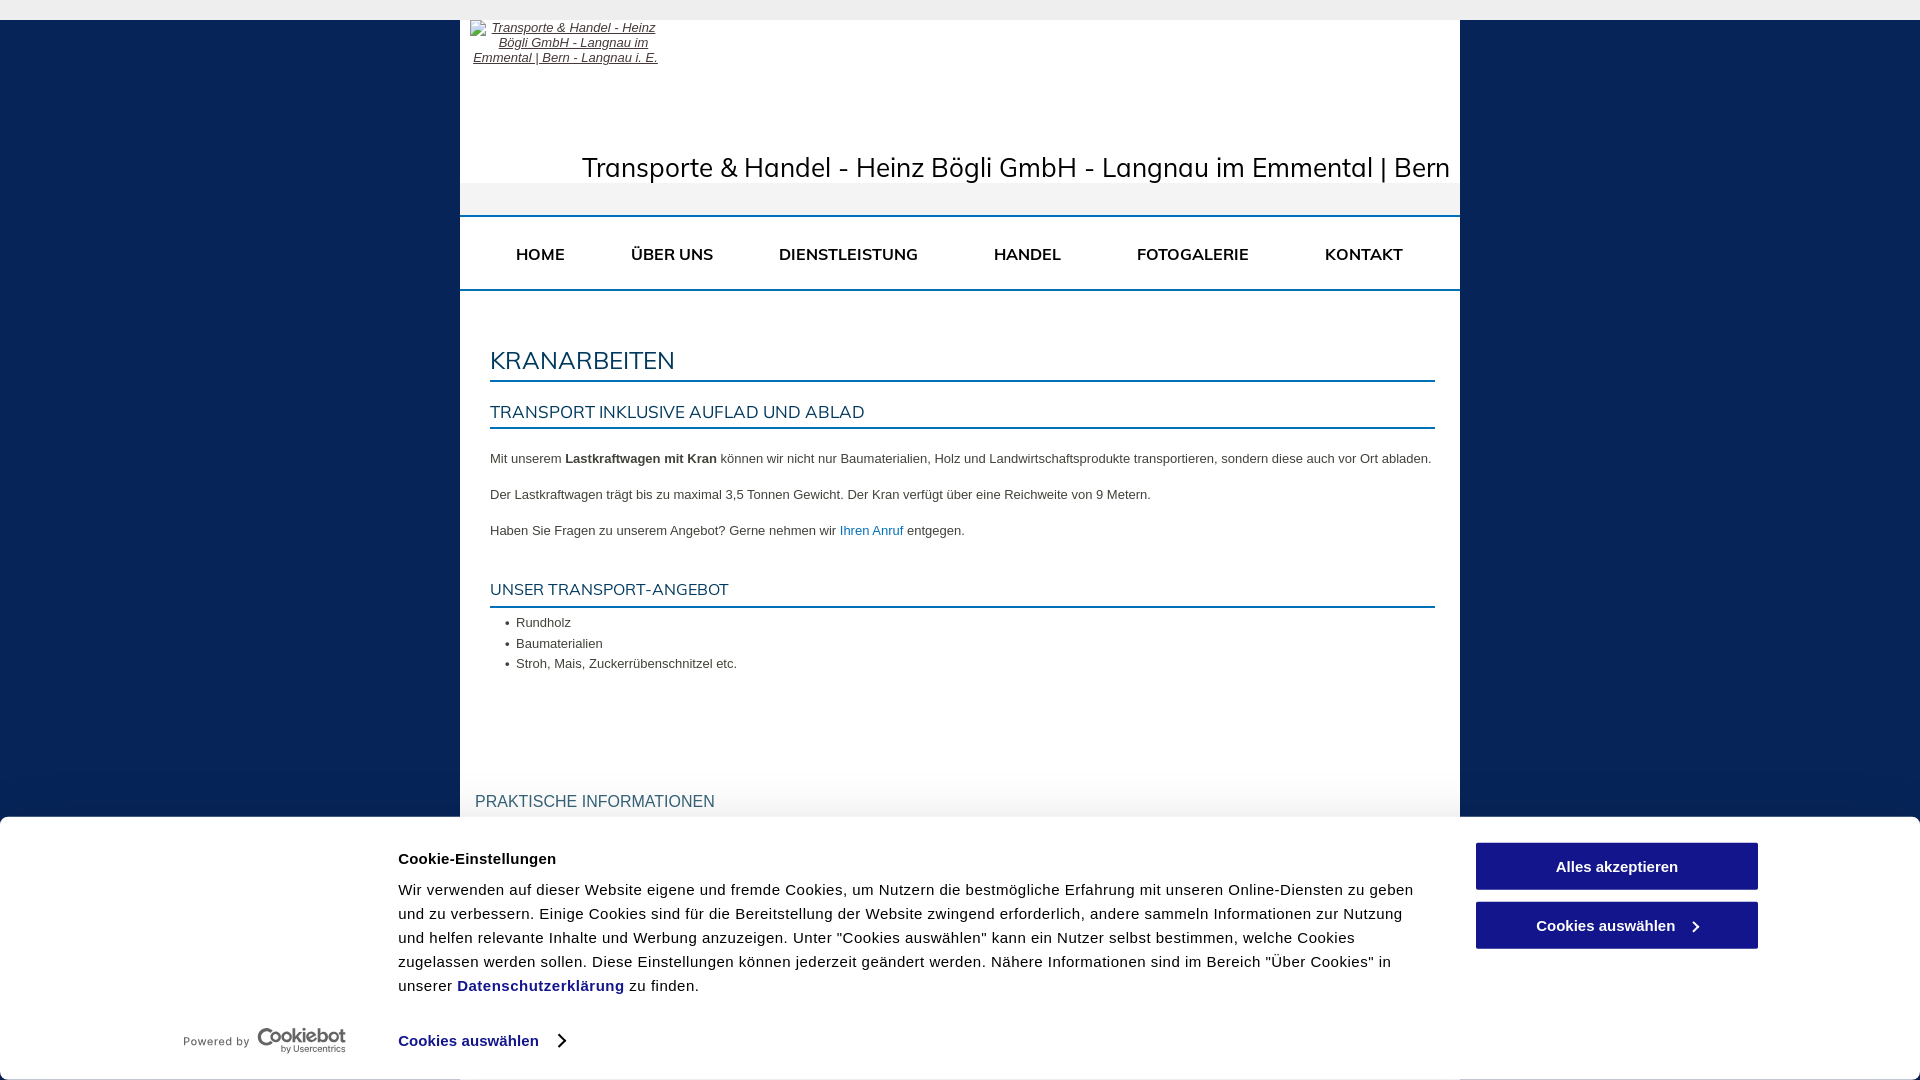  I want to click on FOTOGALERIE, so click(1198, 254).